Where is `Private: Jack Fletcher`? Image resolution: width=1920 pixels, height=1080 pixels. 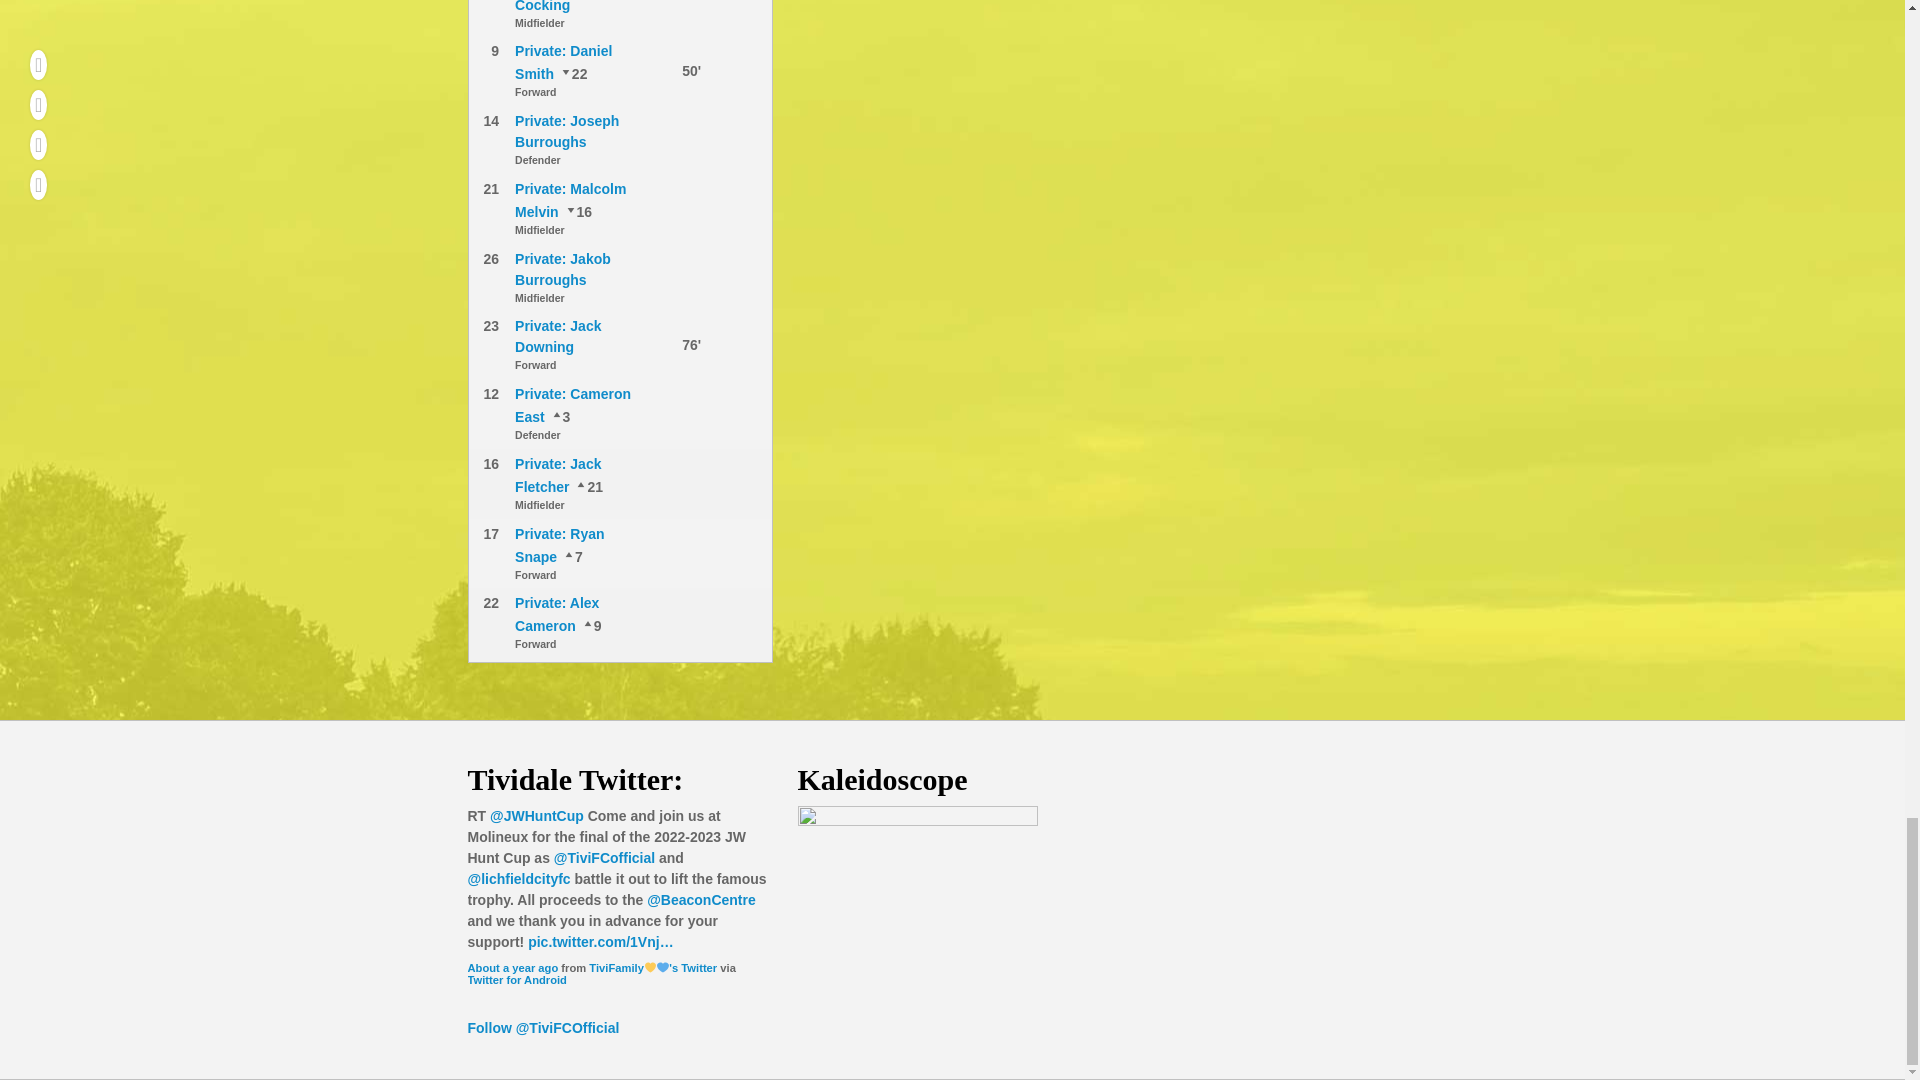
Private: Jack Fletcher is located at coordinates (578, 212).